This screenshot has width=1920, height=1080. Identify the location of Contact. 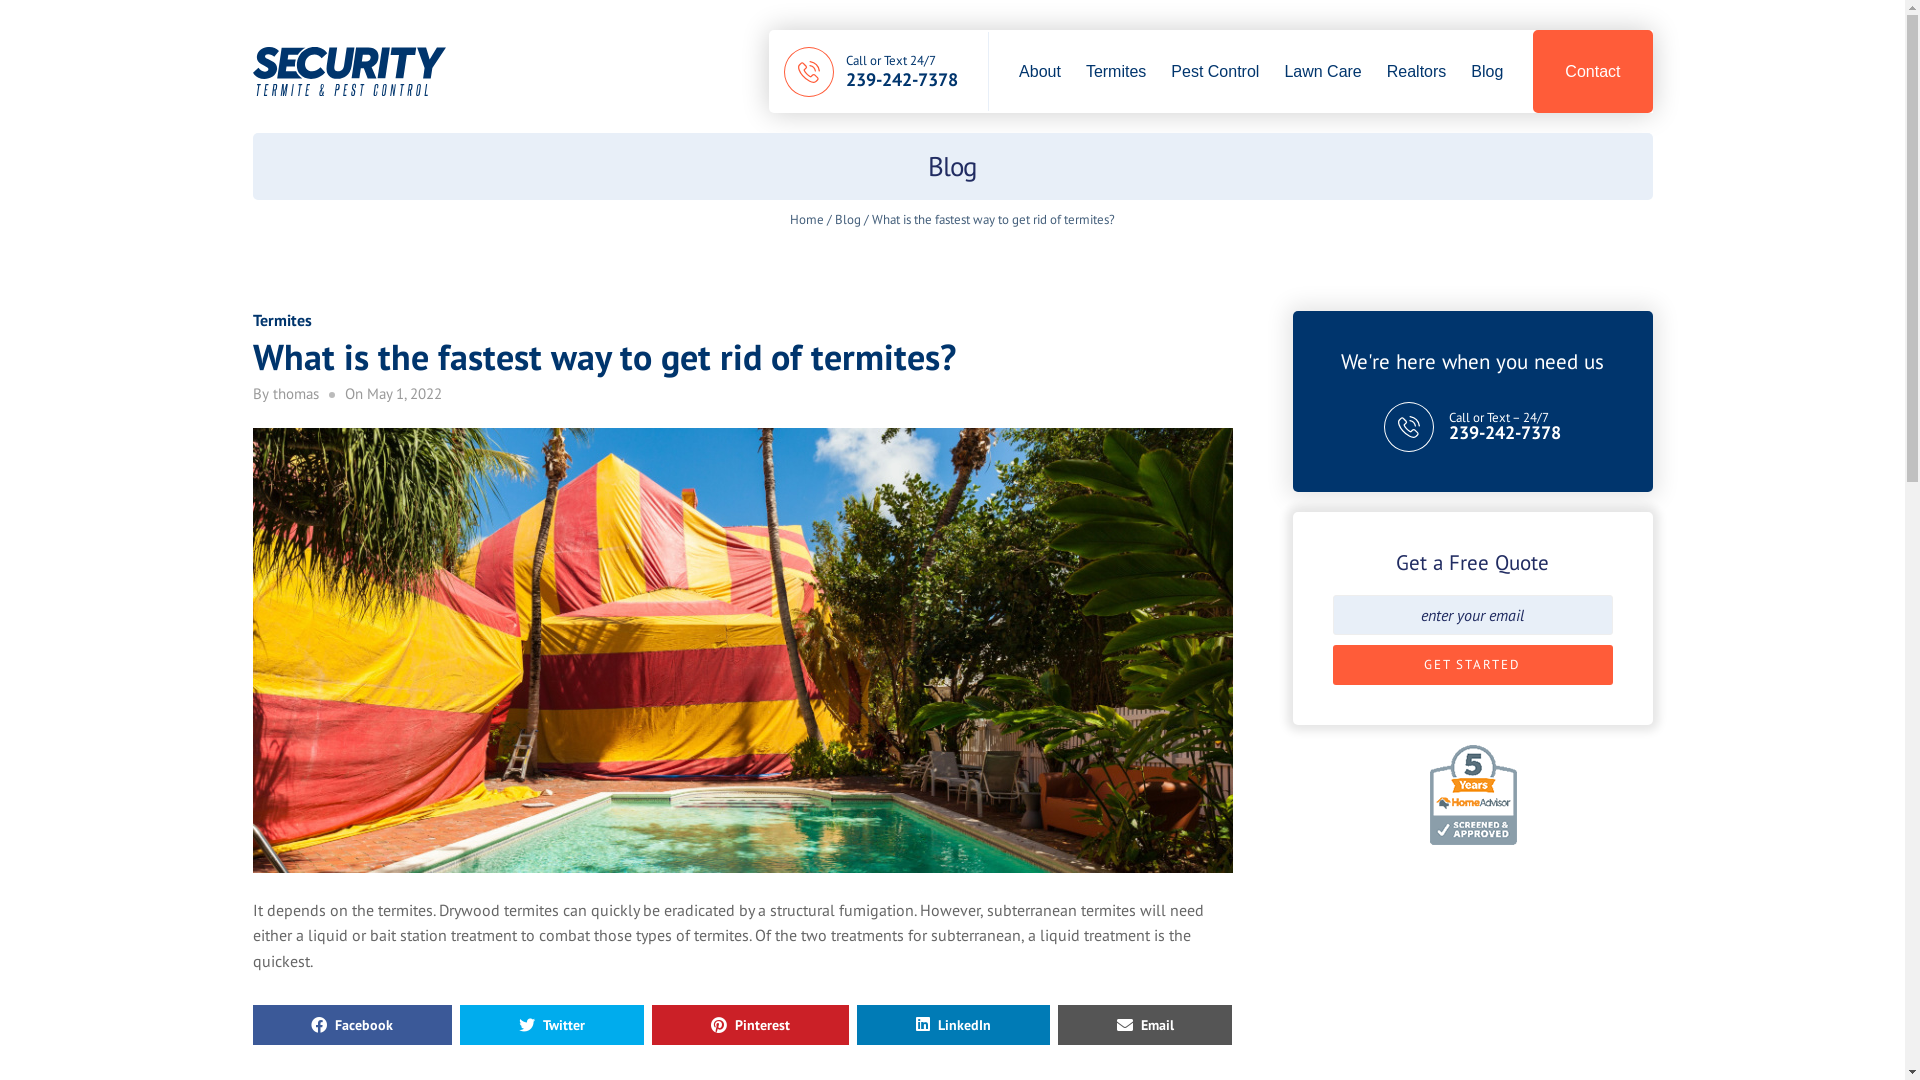
(1592, 72).